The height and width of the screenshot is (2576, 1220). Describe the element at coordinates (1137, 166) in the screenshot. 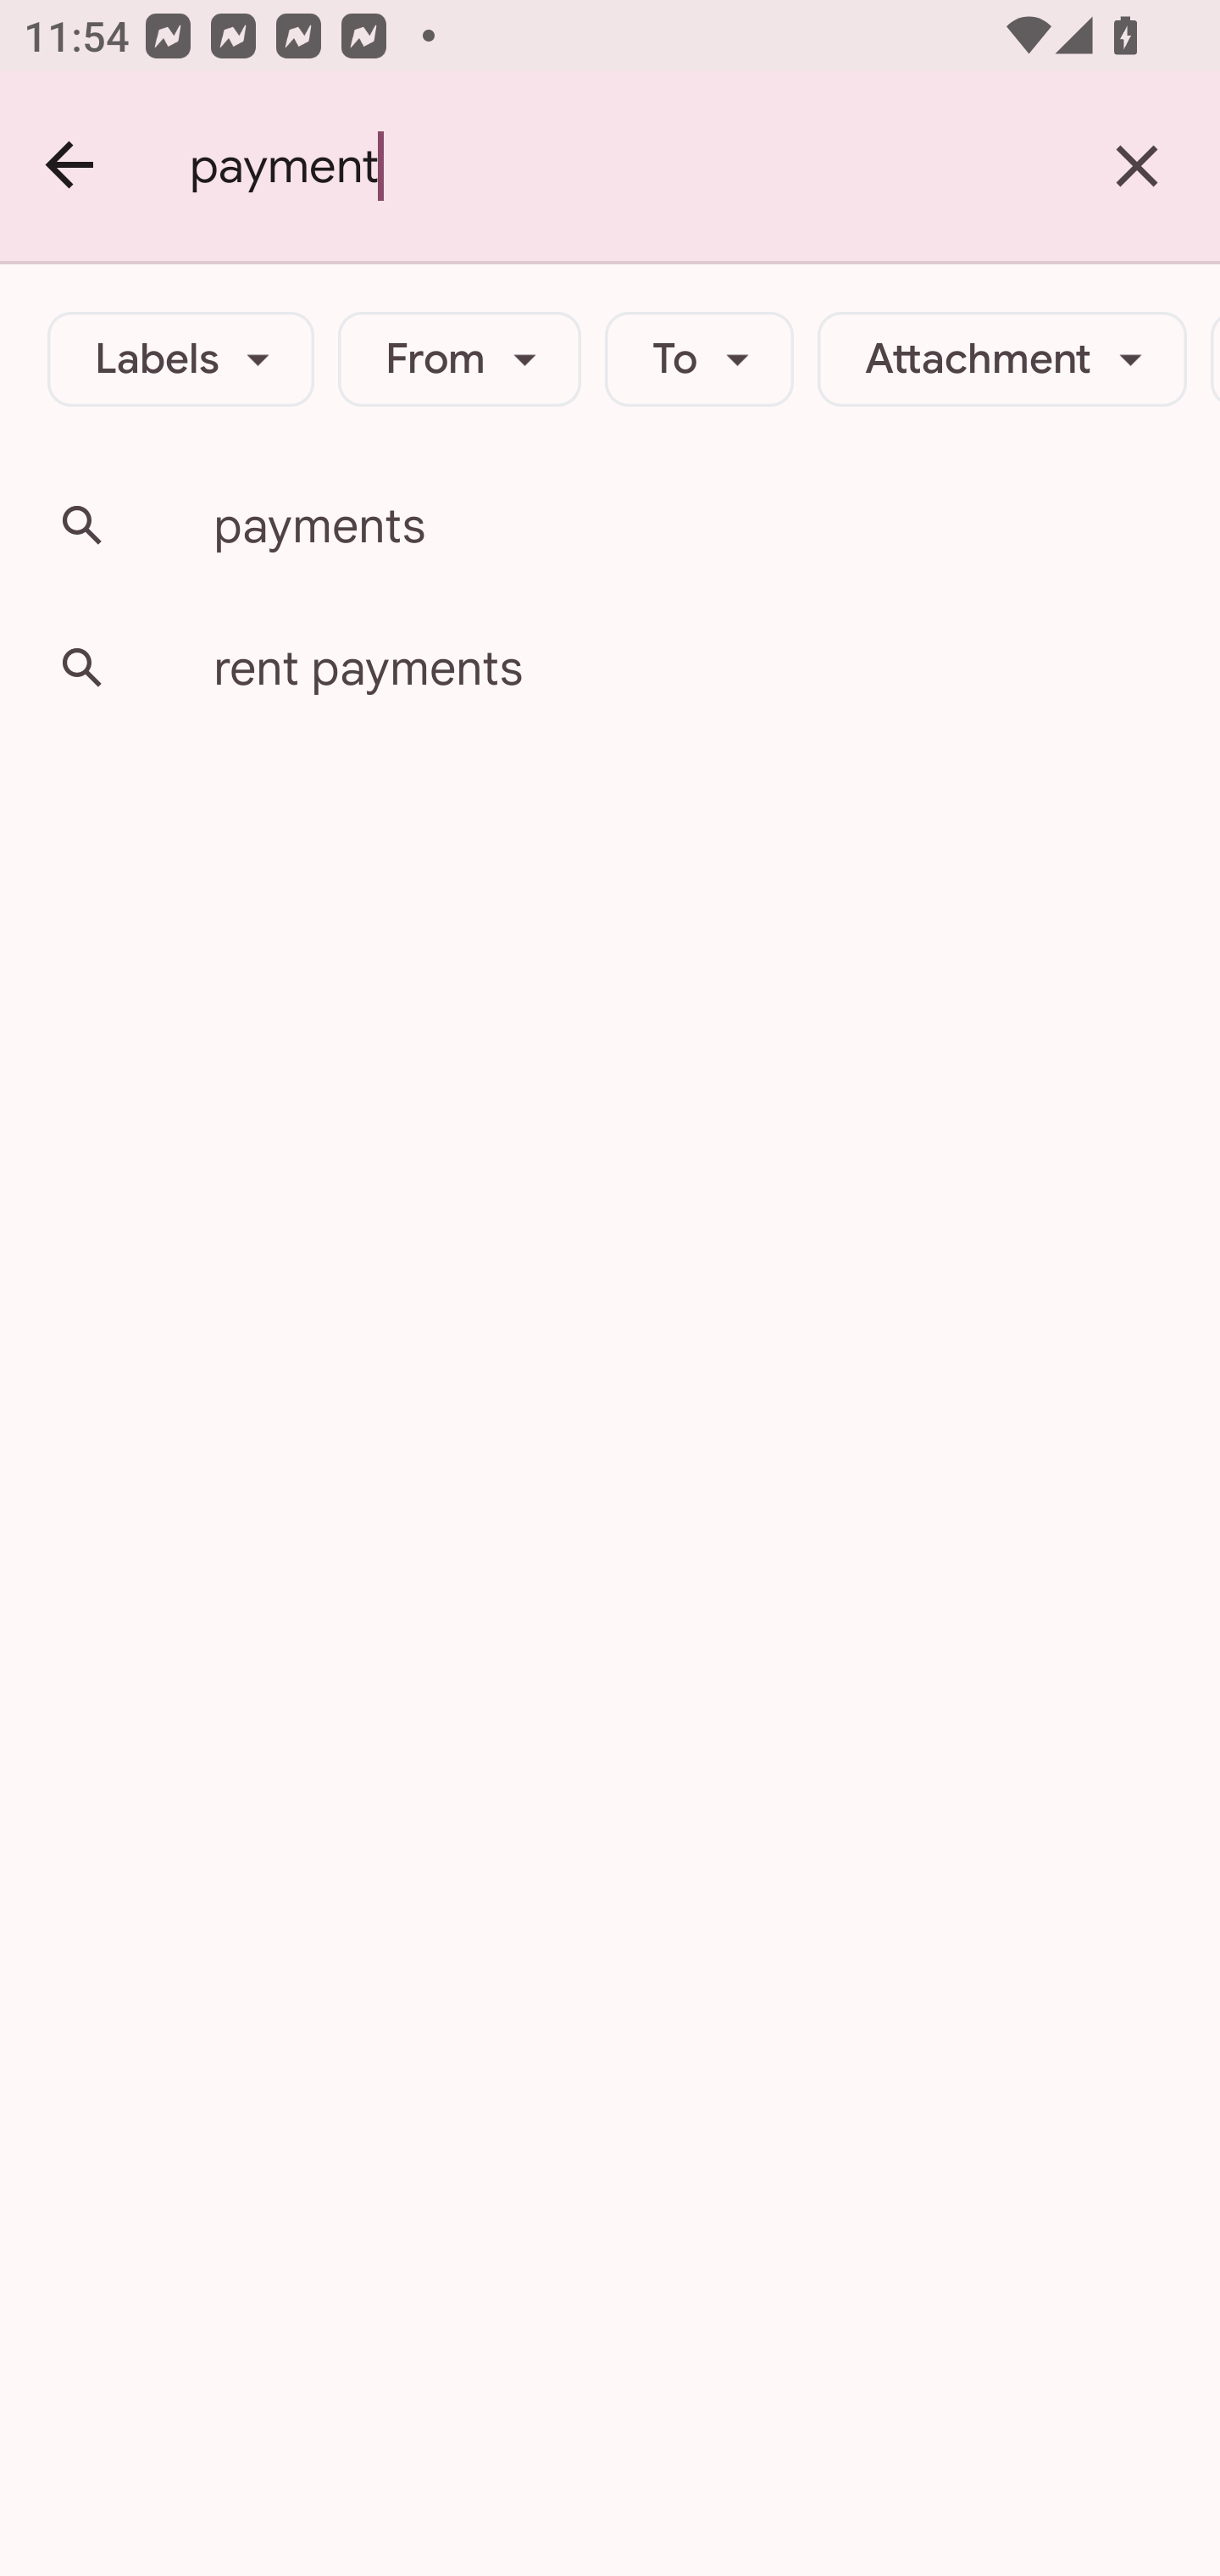

I see `Clear text` at that location.